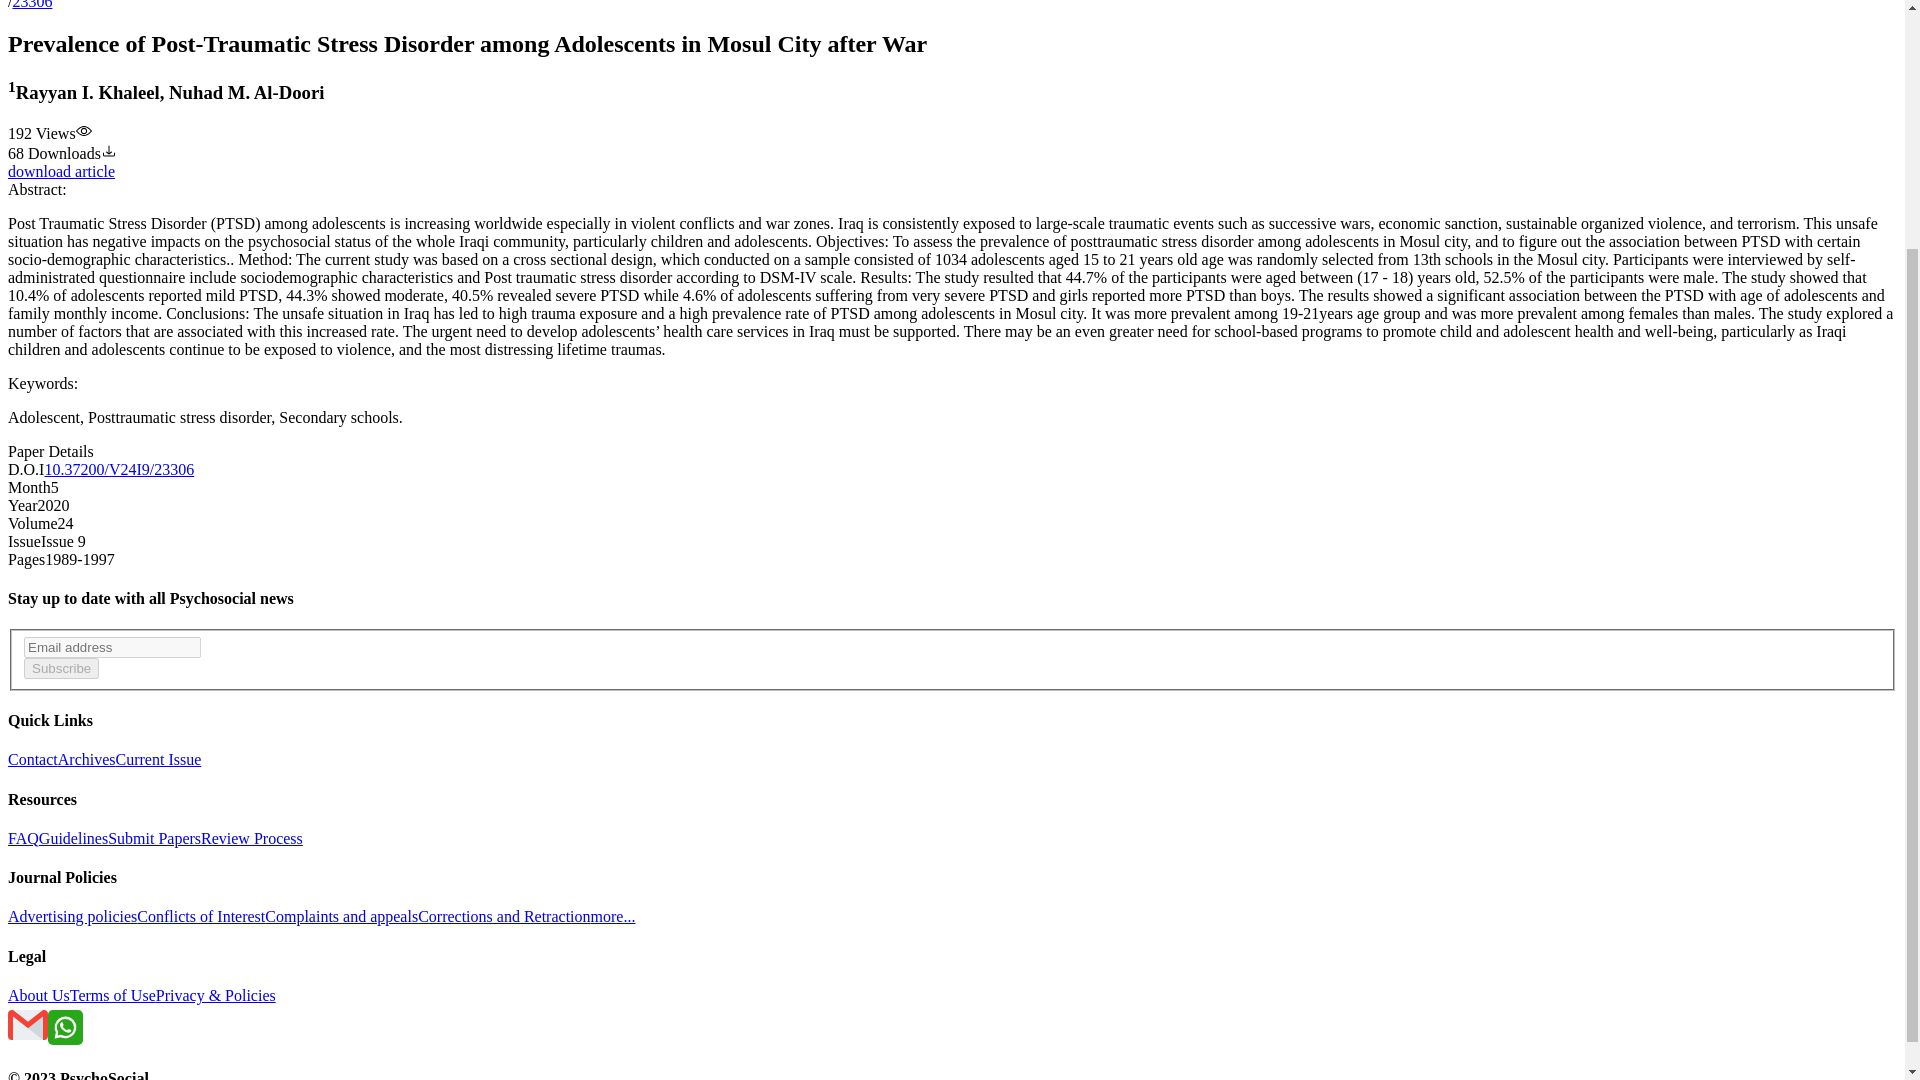 Image resolution: width=1920 pixels, height=1080 pixels. Describe the element at coordinates (200, 916) in the screenshot. I see `Conflicts of Interest` at that location.